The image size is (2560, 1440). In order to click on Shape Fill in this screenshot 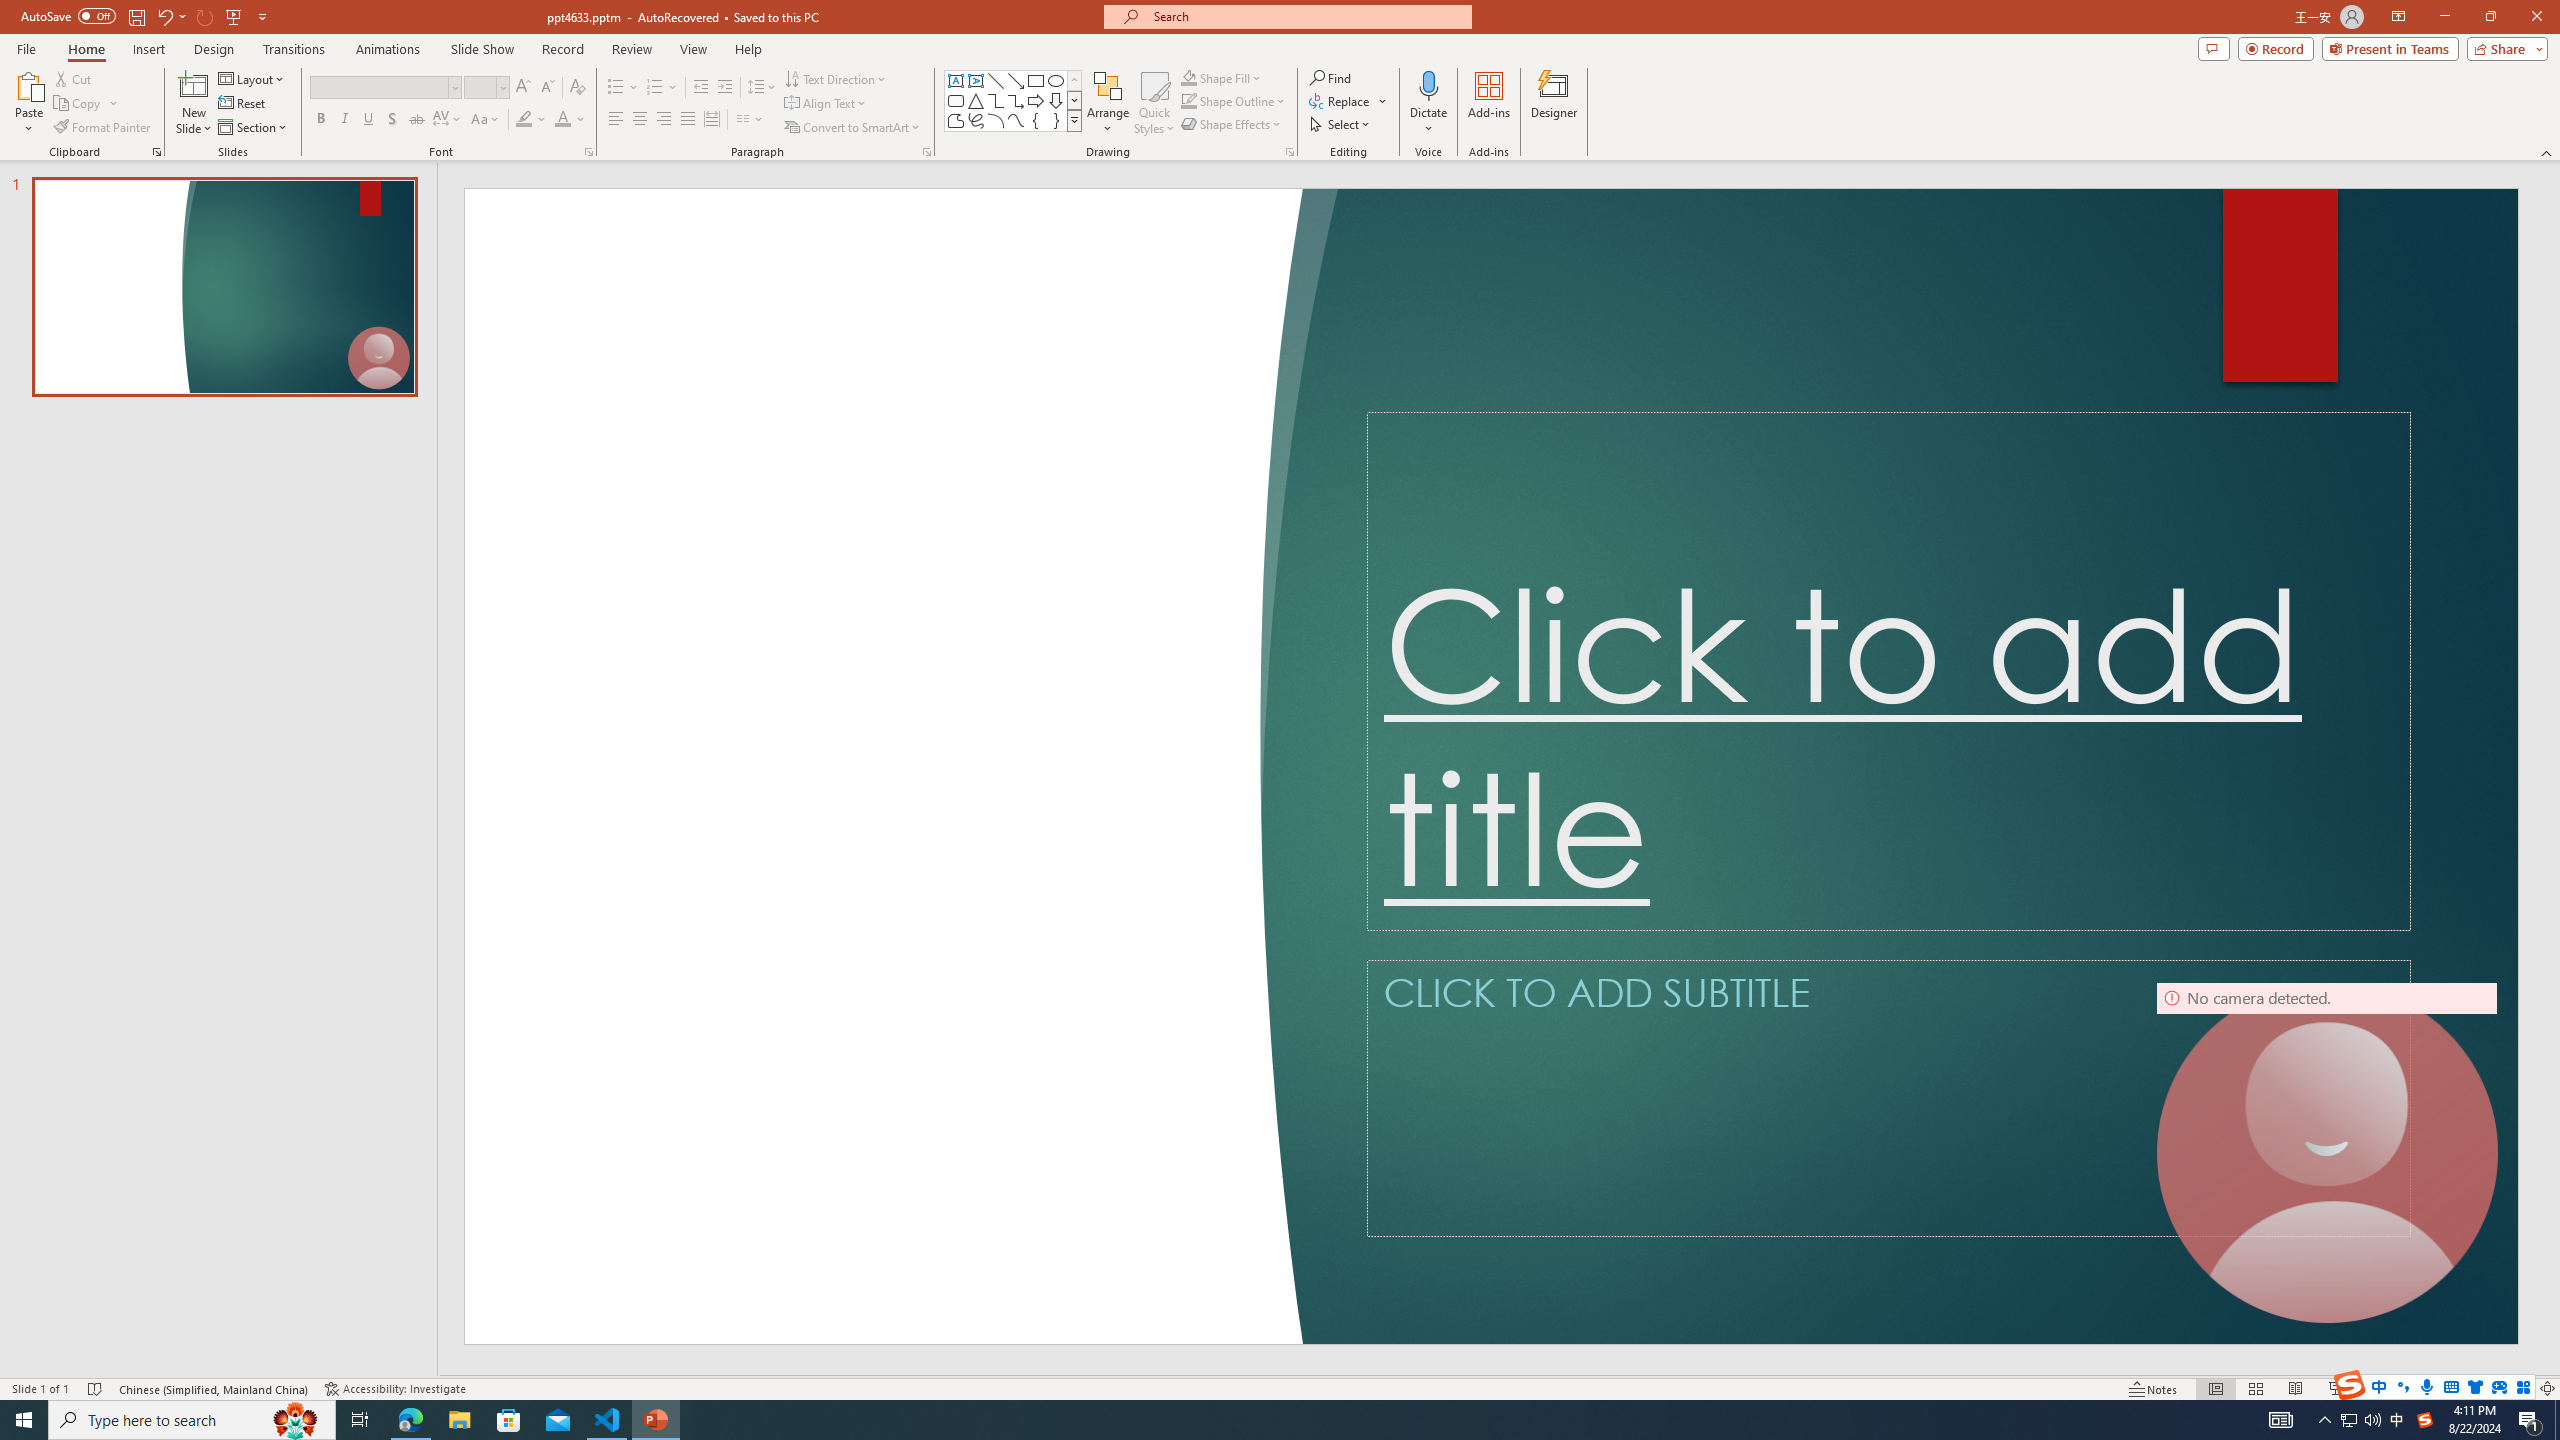, I will do `click(1222, 78)`.